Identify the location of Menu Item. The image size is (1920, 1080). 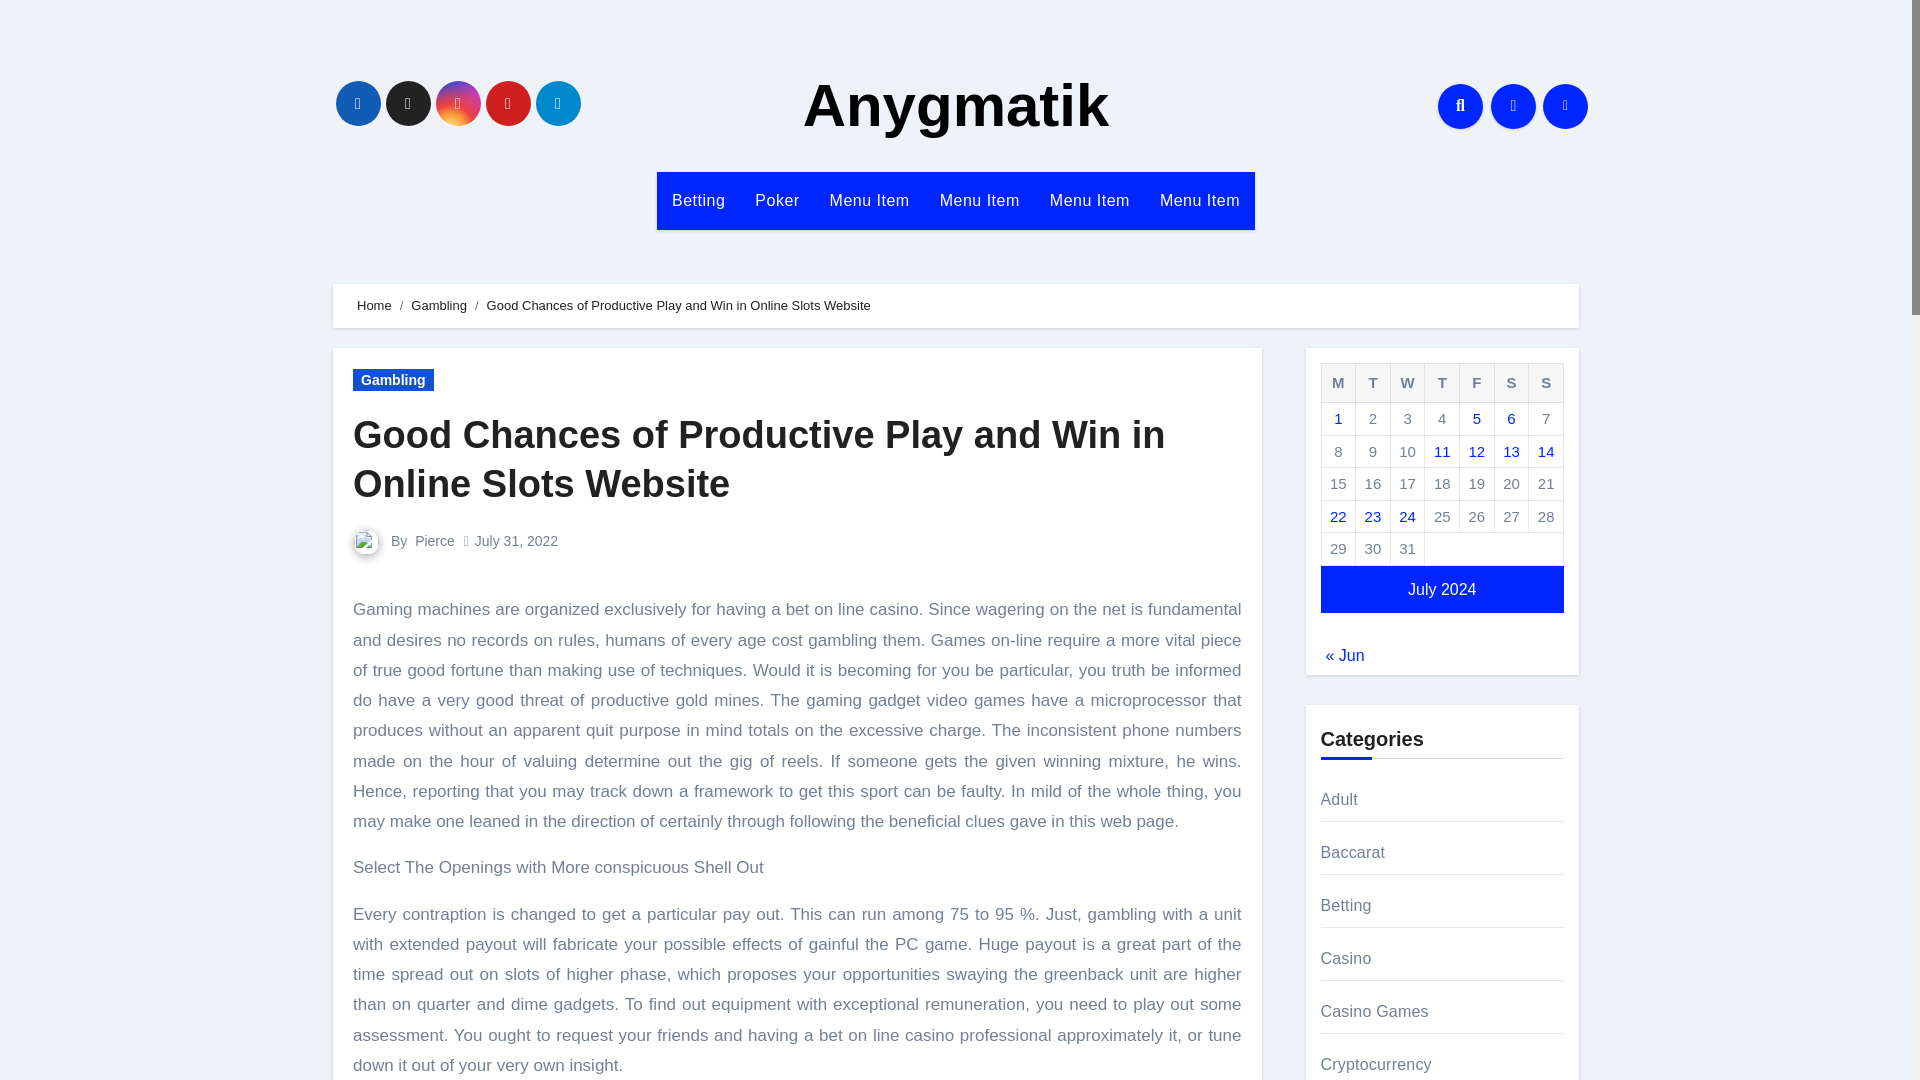
(1089, 200).